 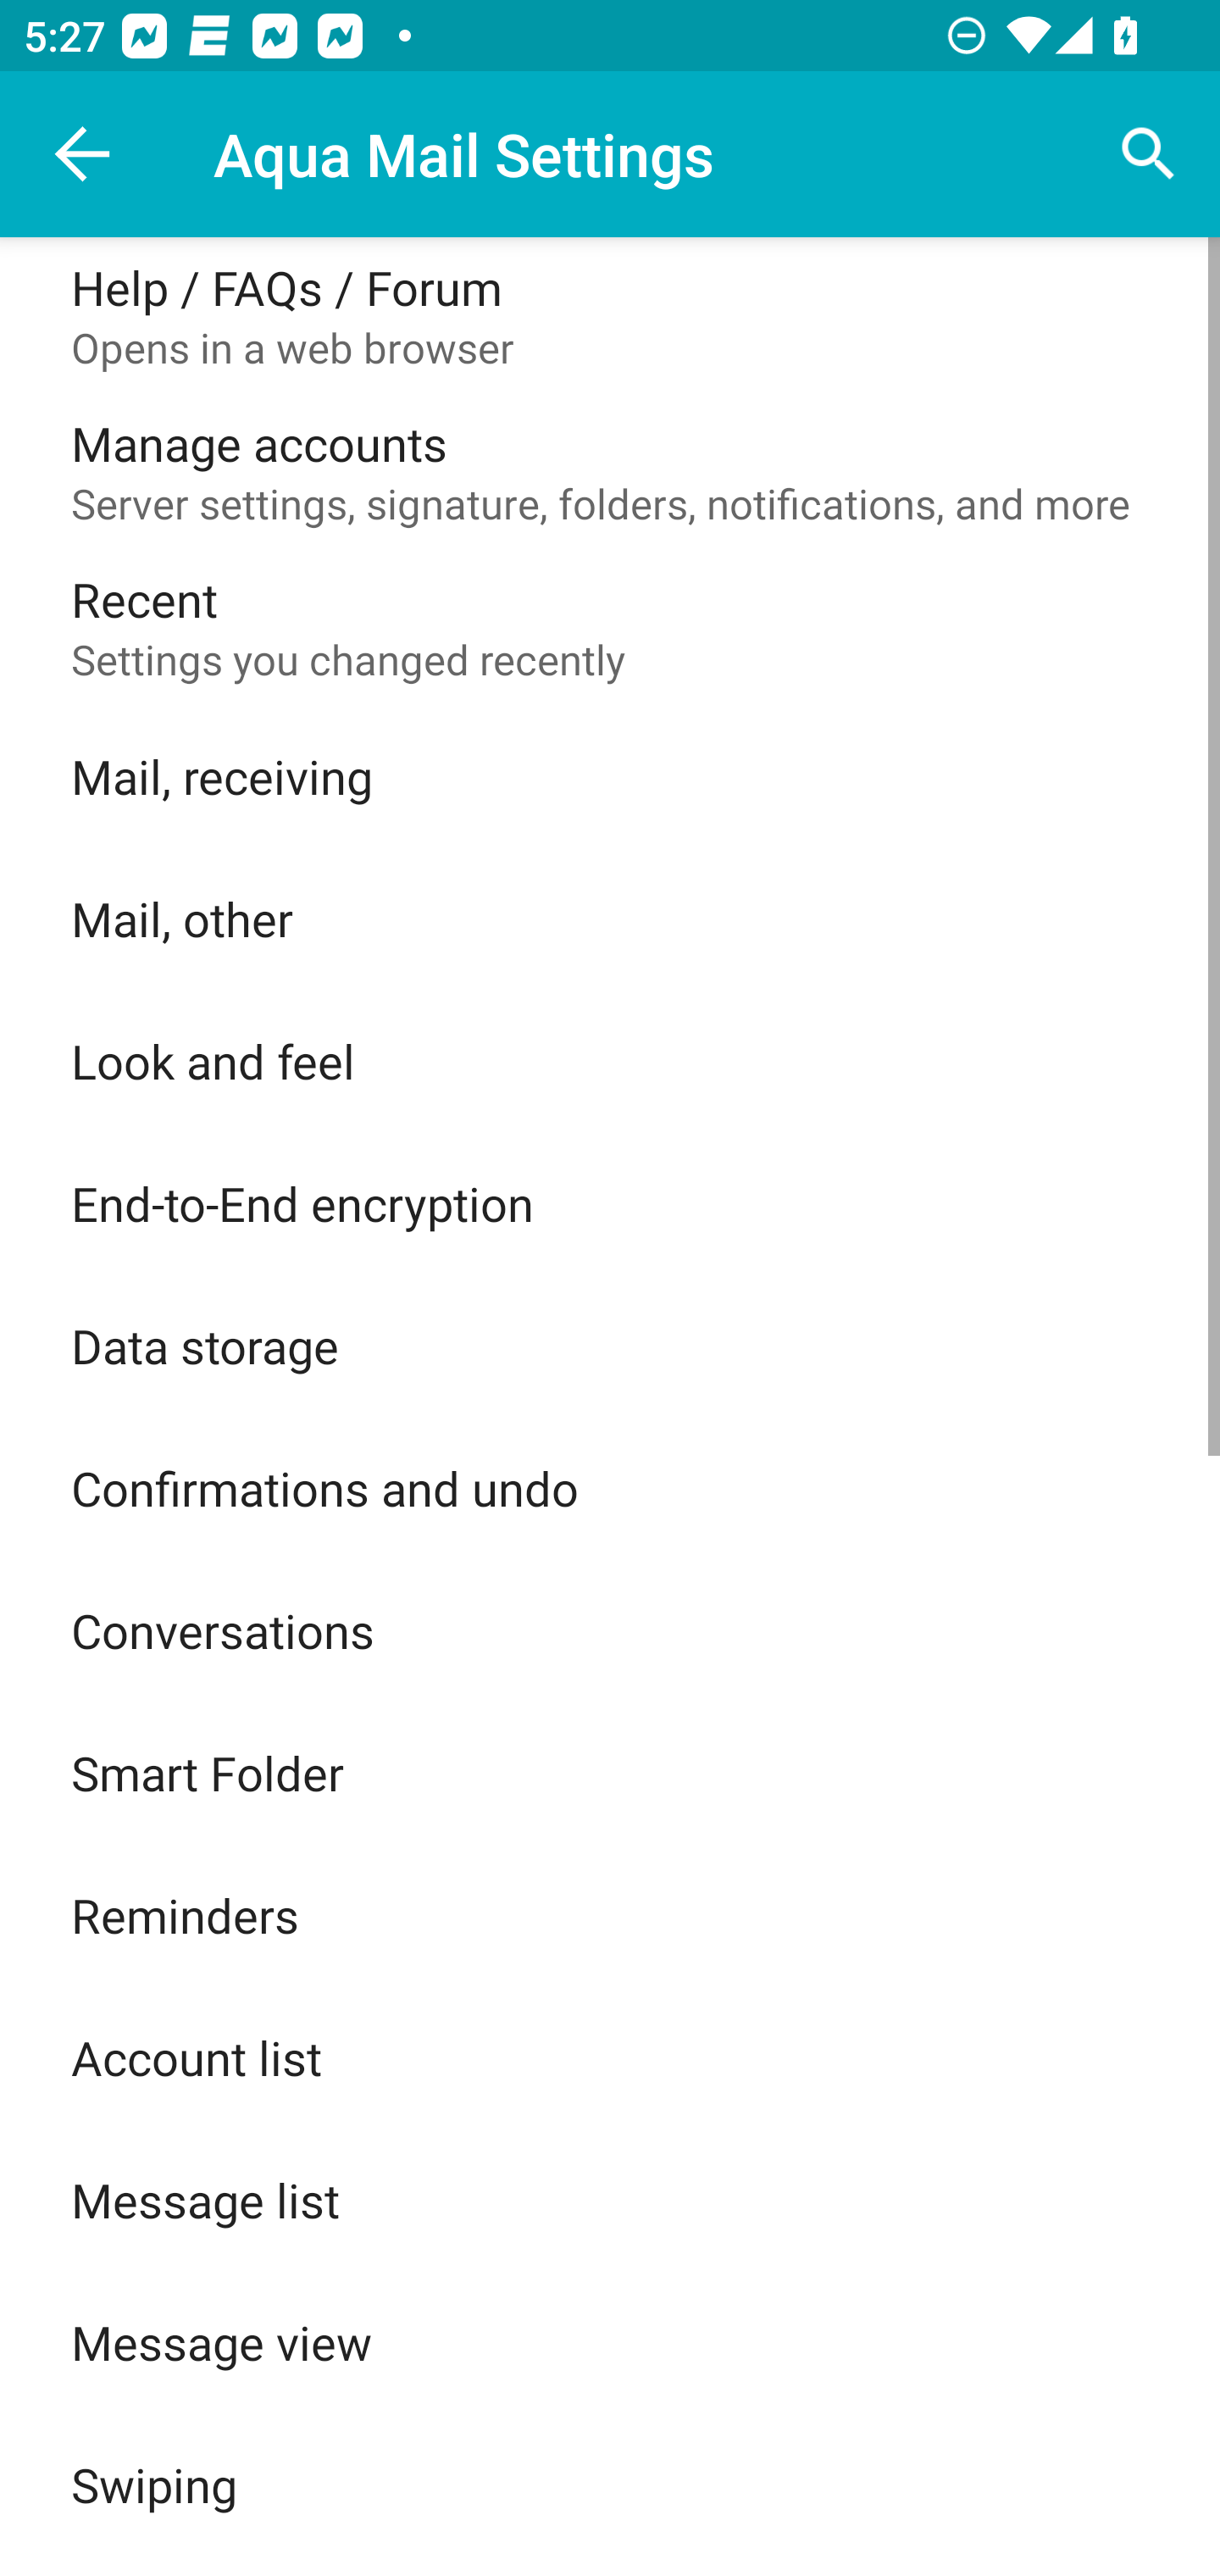 I want to click on Data storage, so click(x=610, y=1346).